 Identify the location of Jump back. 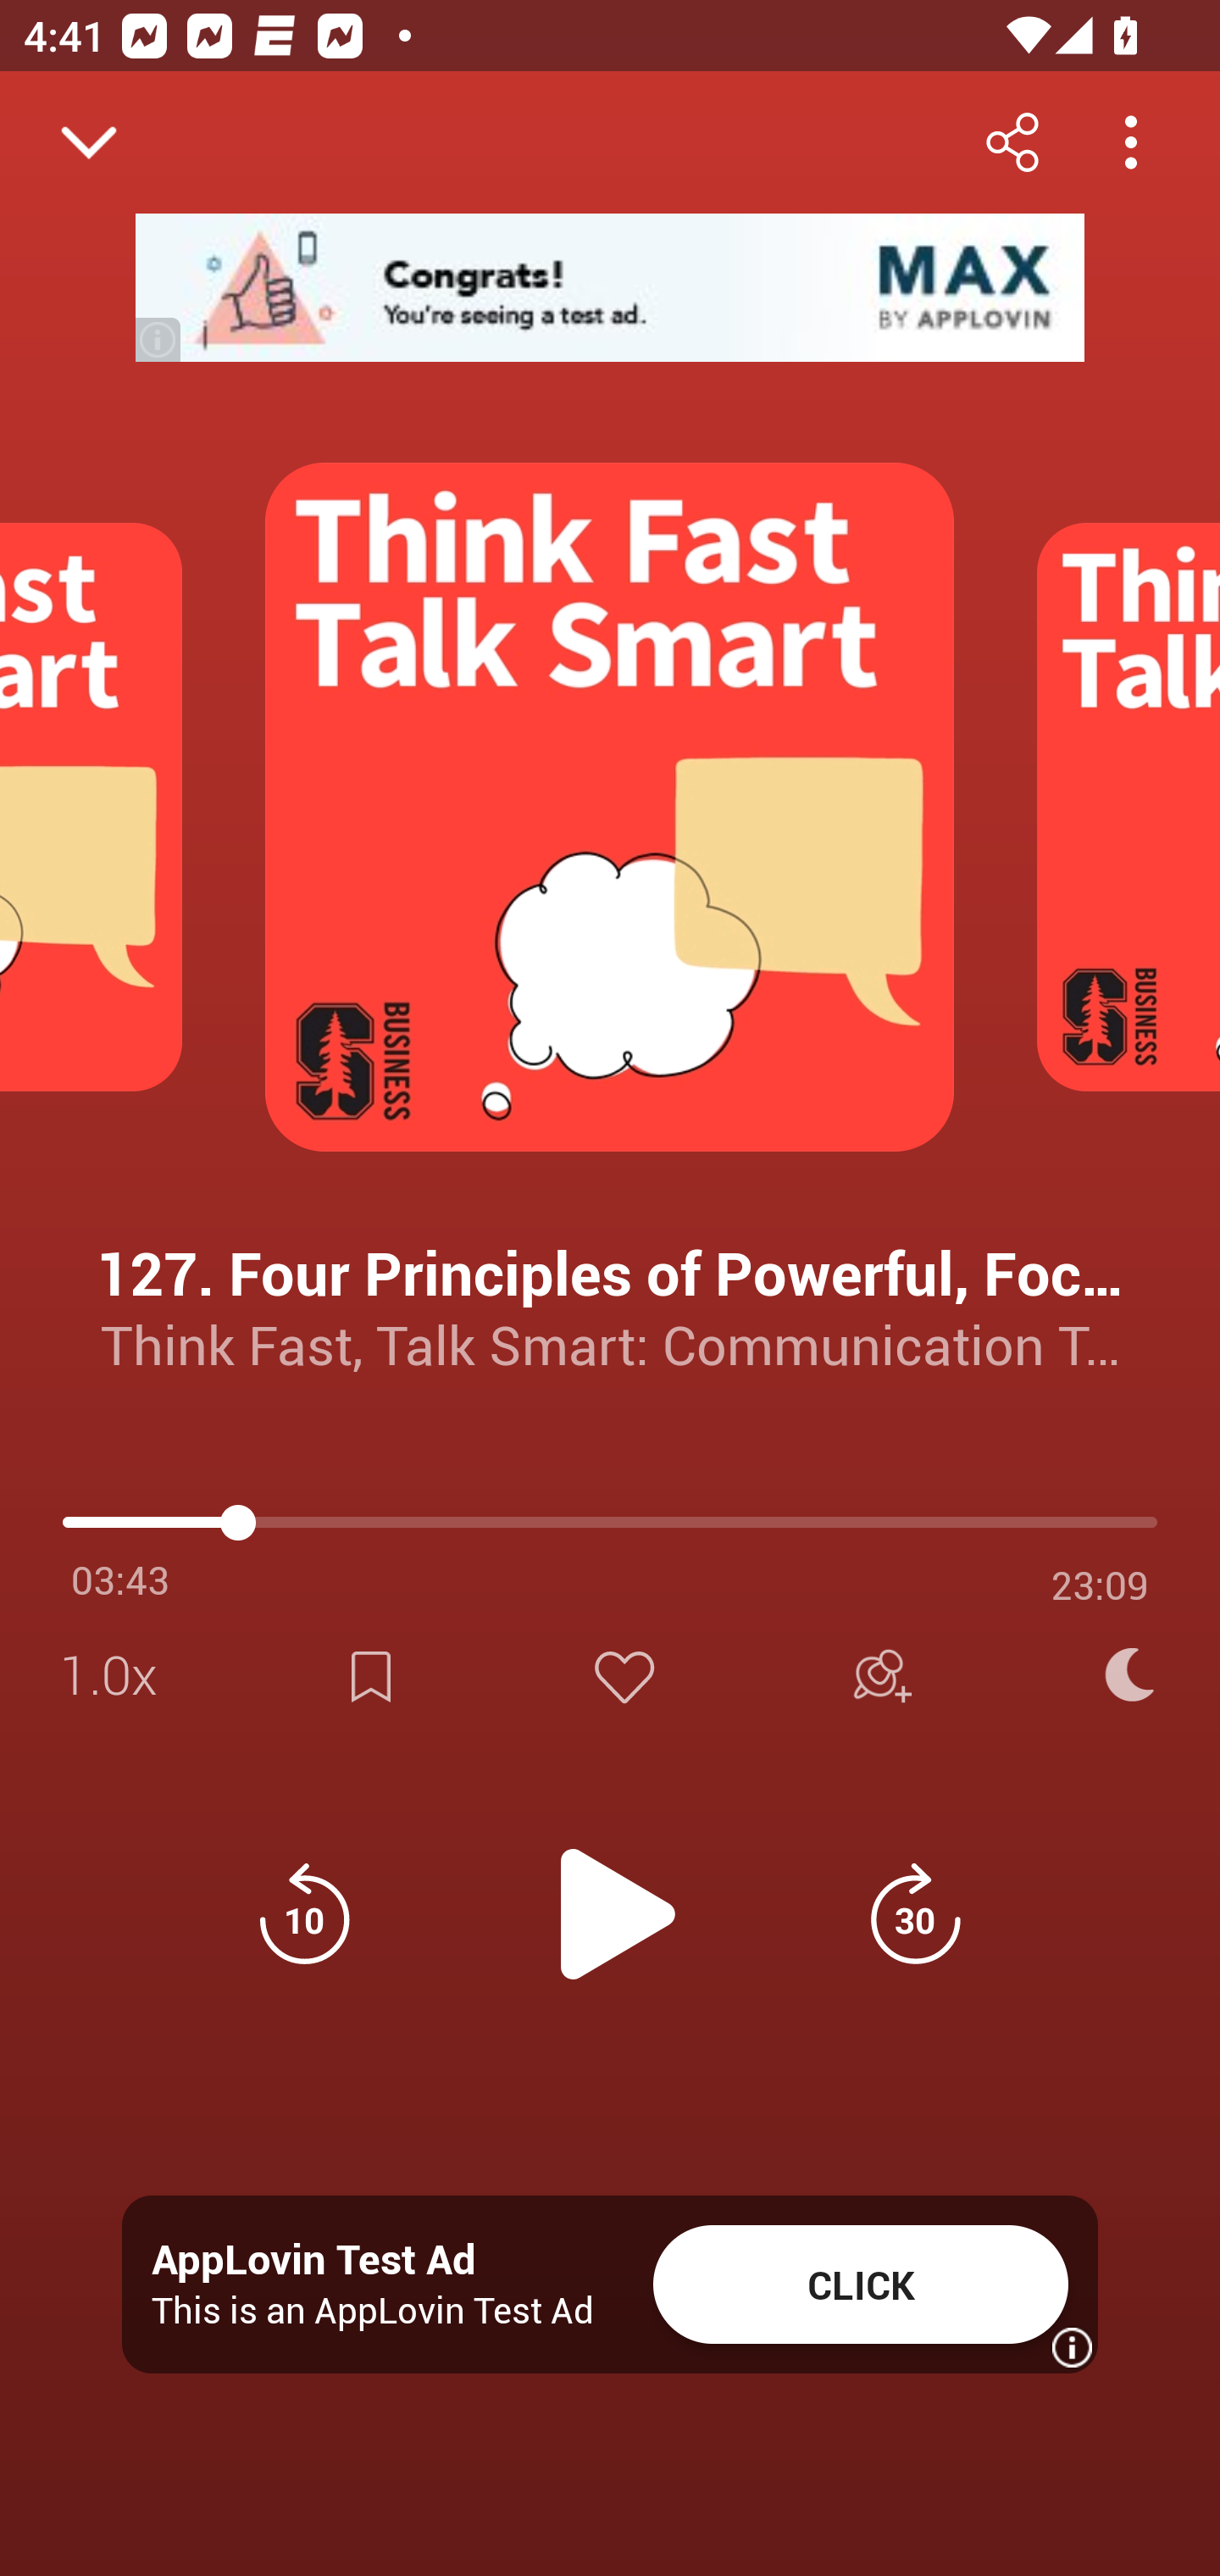
(304, 1913).